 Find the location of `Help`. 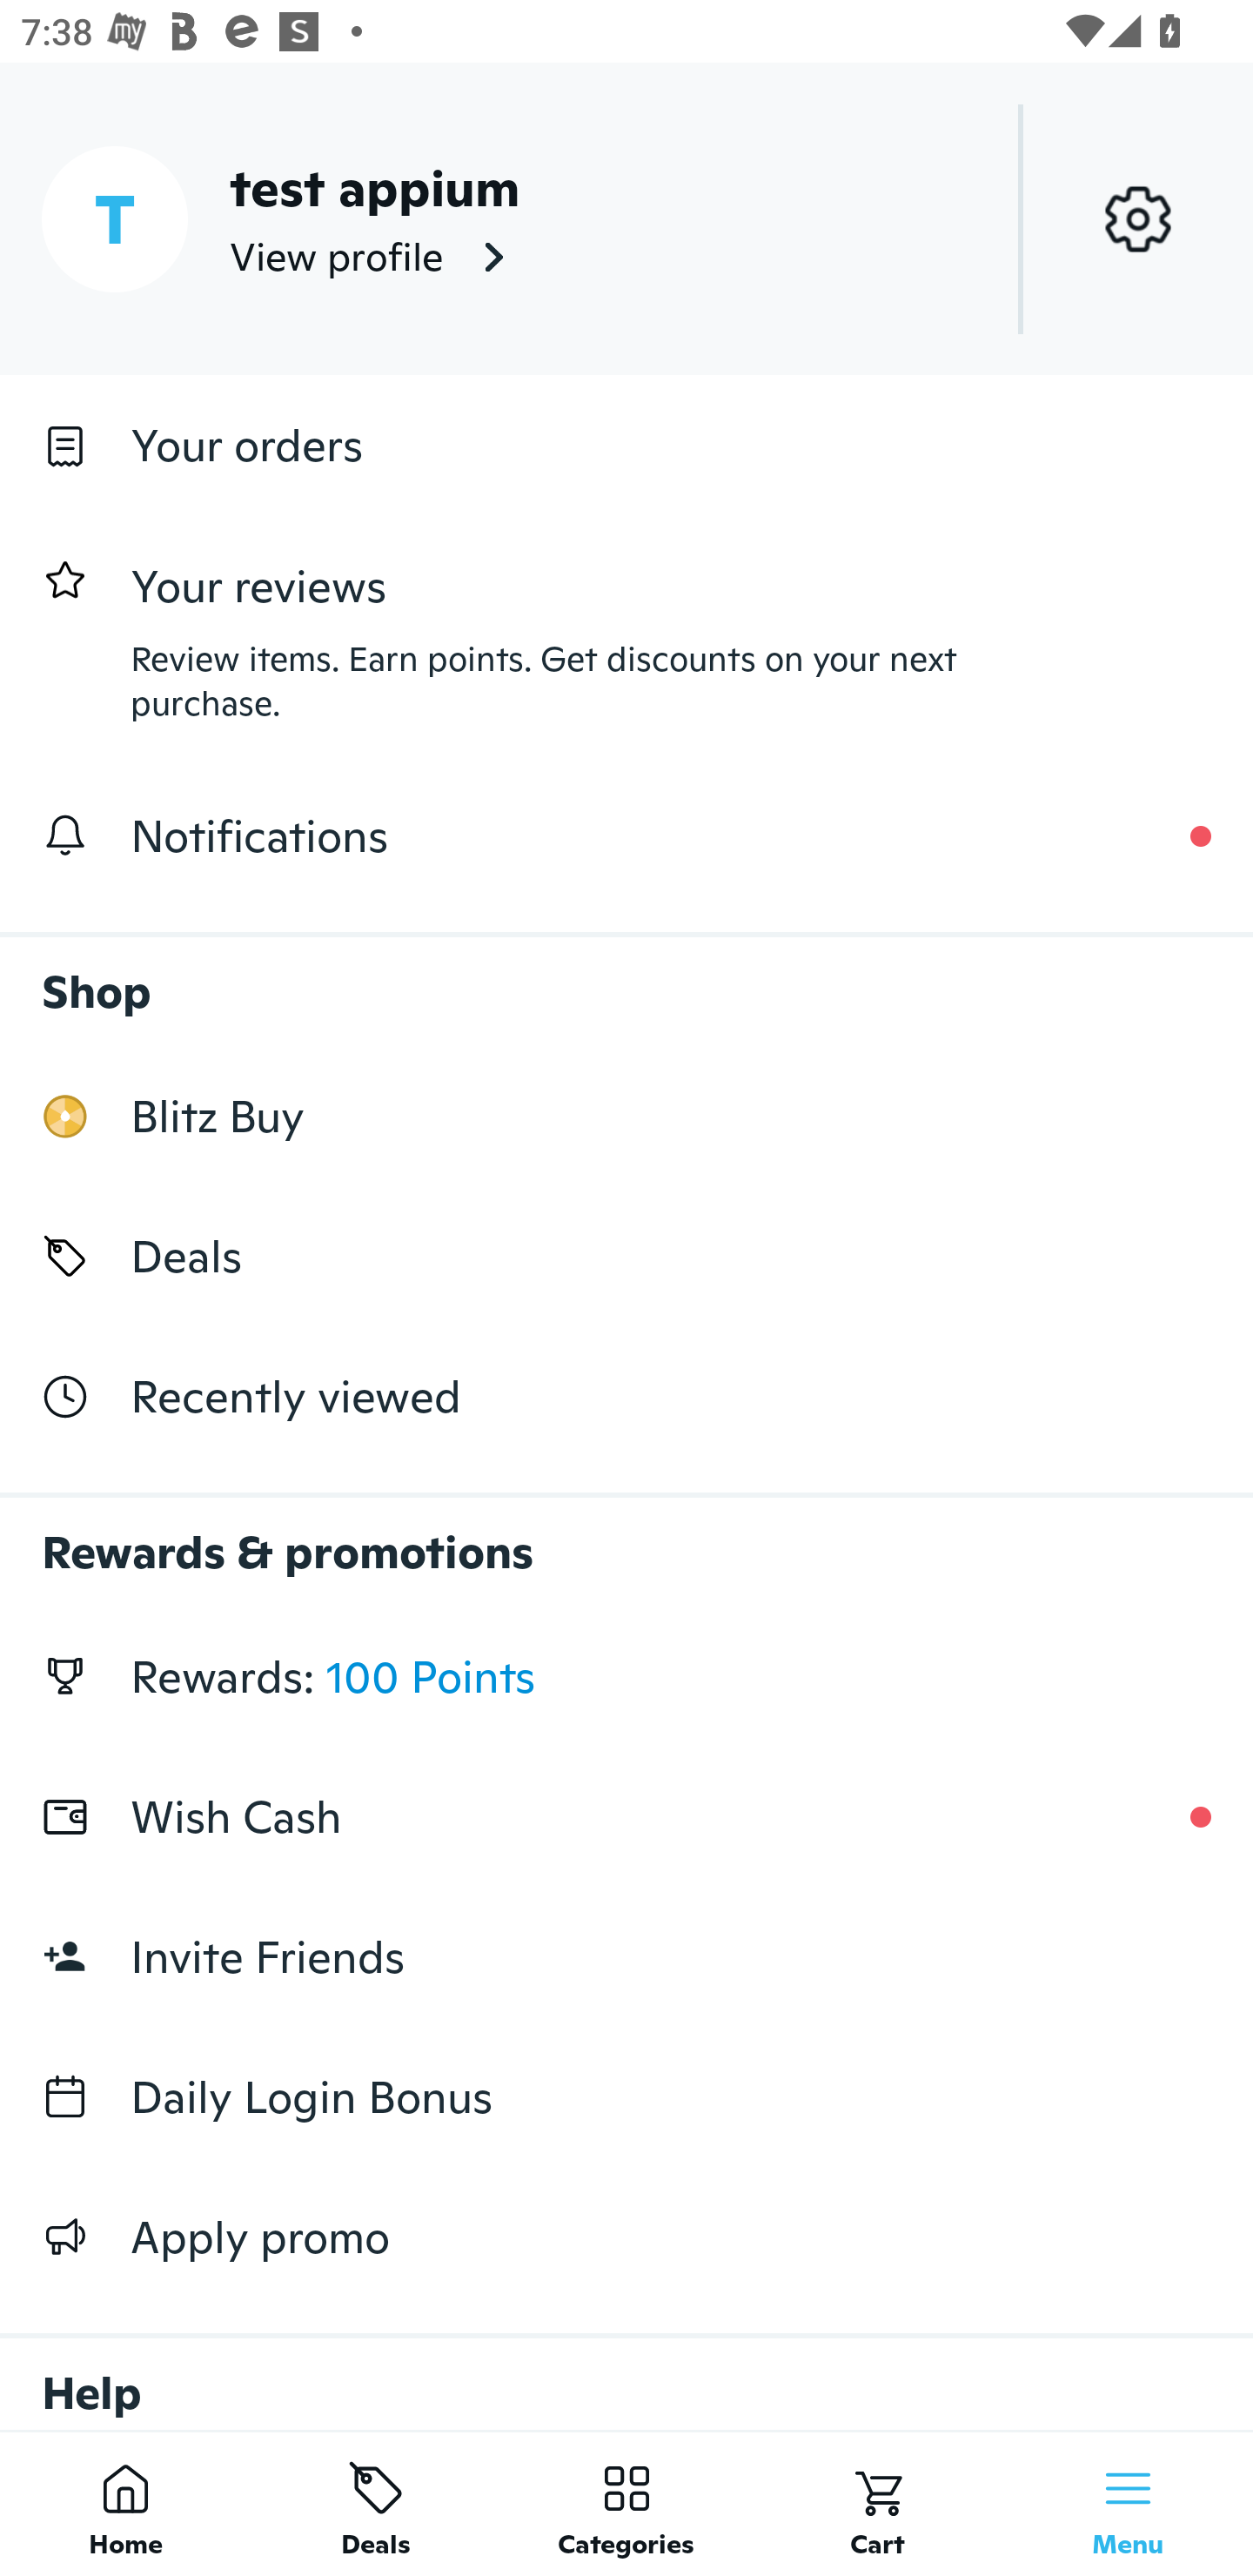

Help is located at coordinates (626, 2369).